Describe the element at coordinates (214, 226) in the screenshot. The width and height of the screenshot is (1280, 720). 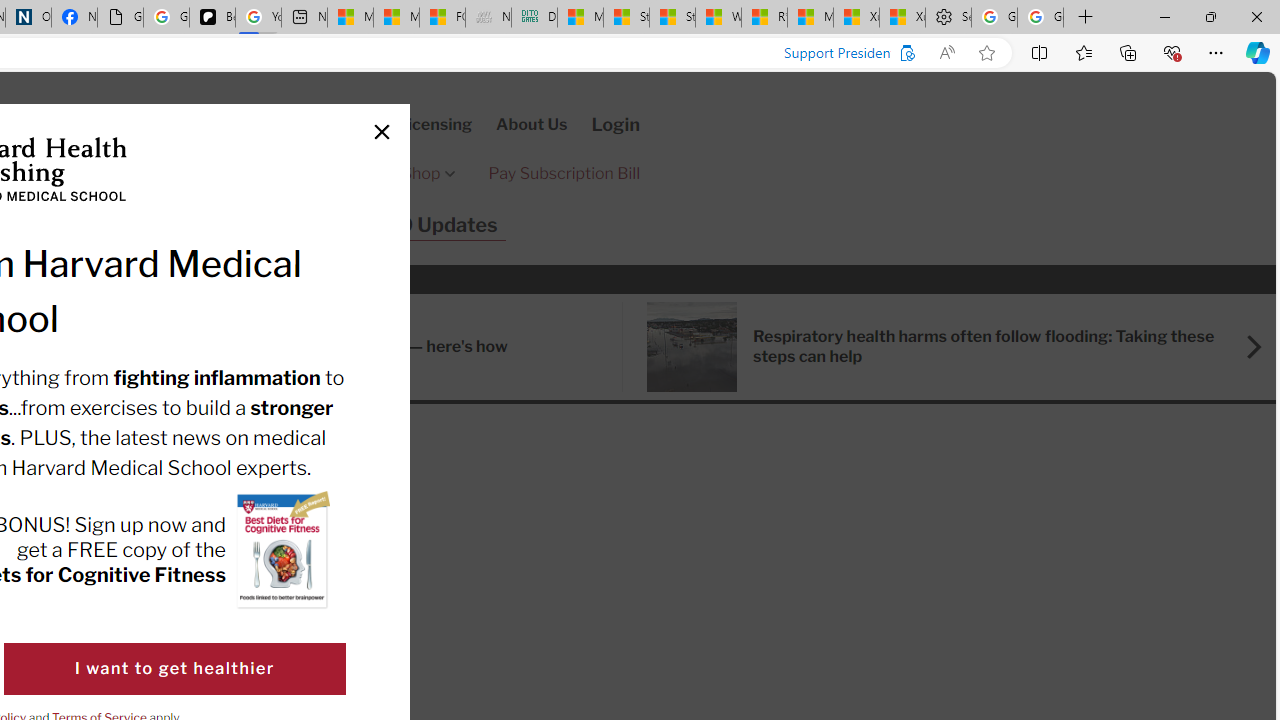
I see `Blog` at that location.